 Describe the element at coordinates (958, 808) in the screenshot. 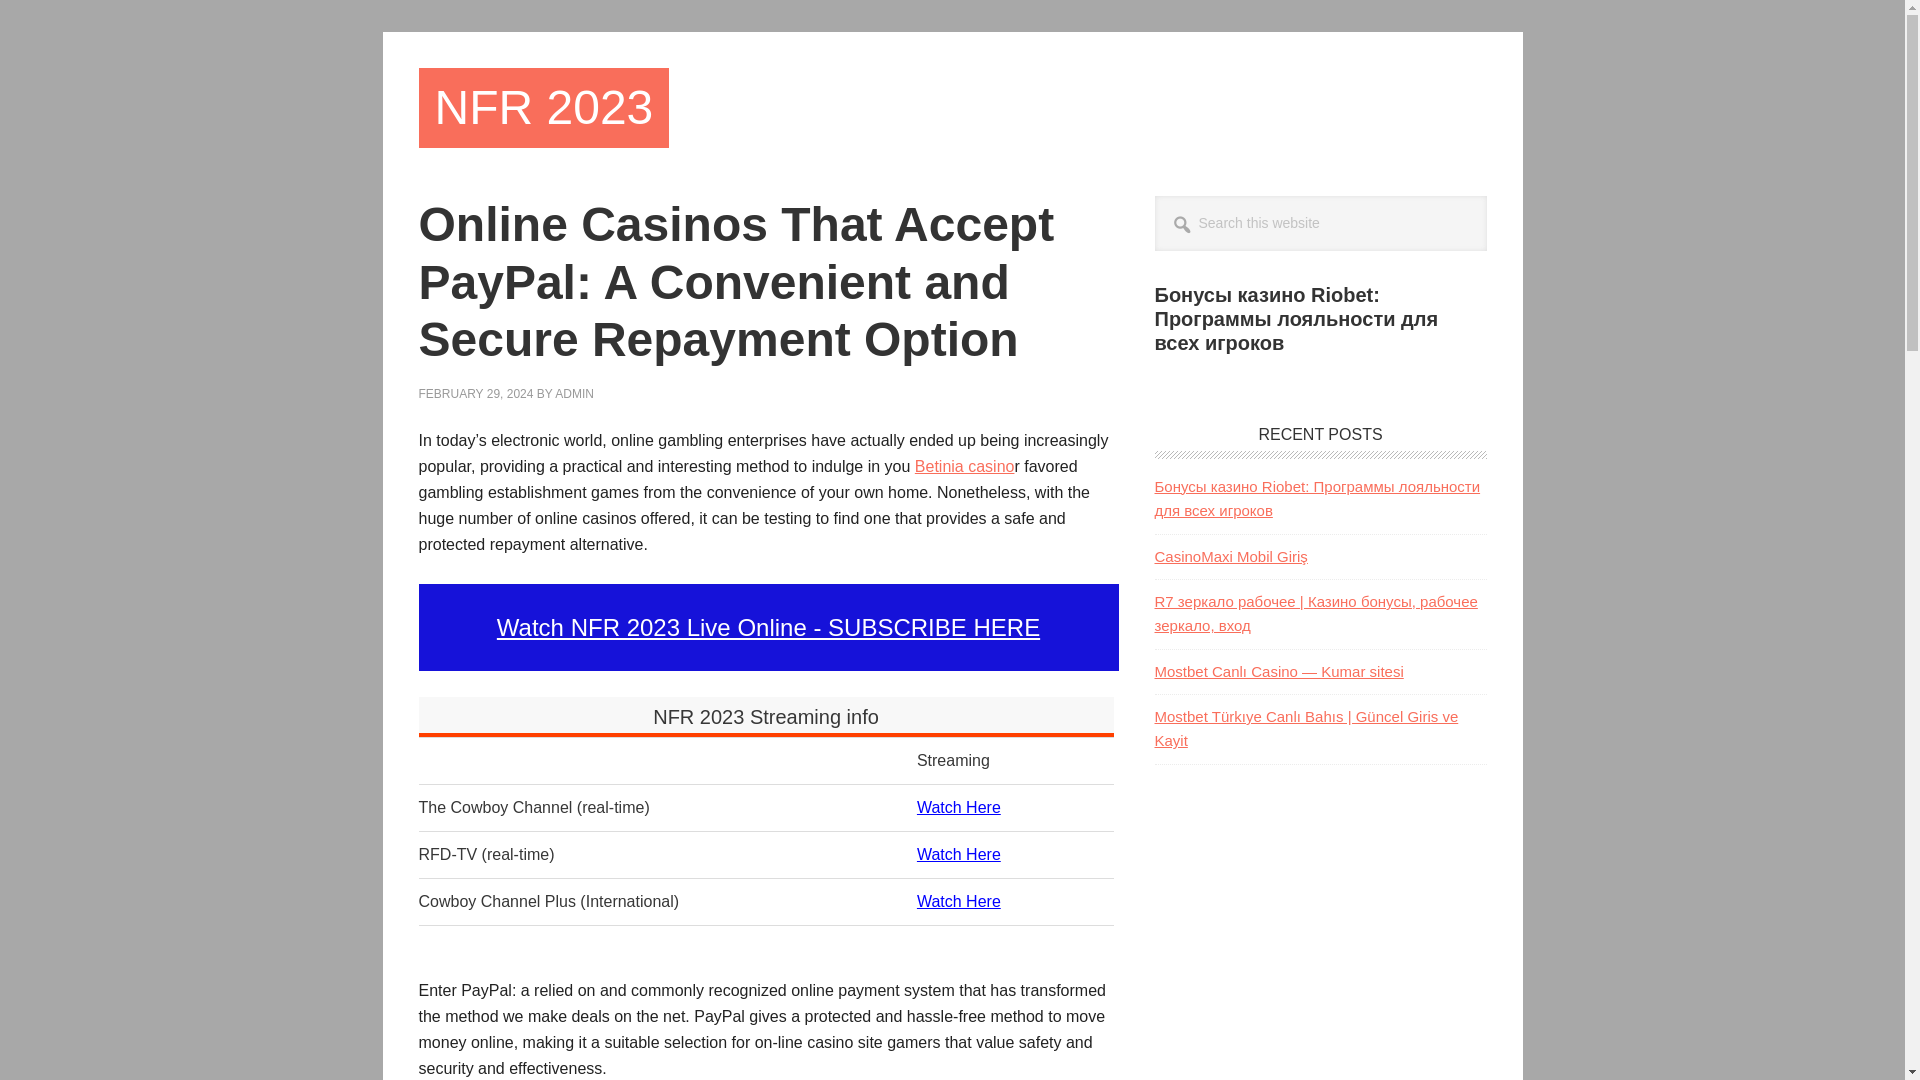

I see `Watch Here` at that location.